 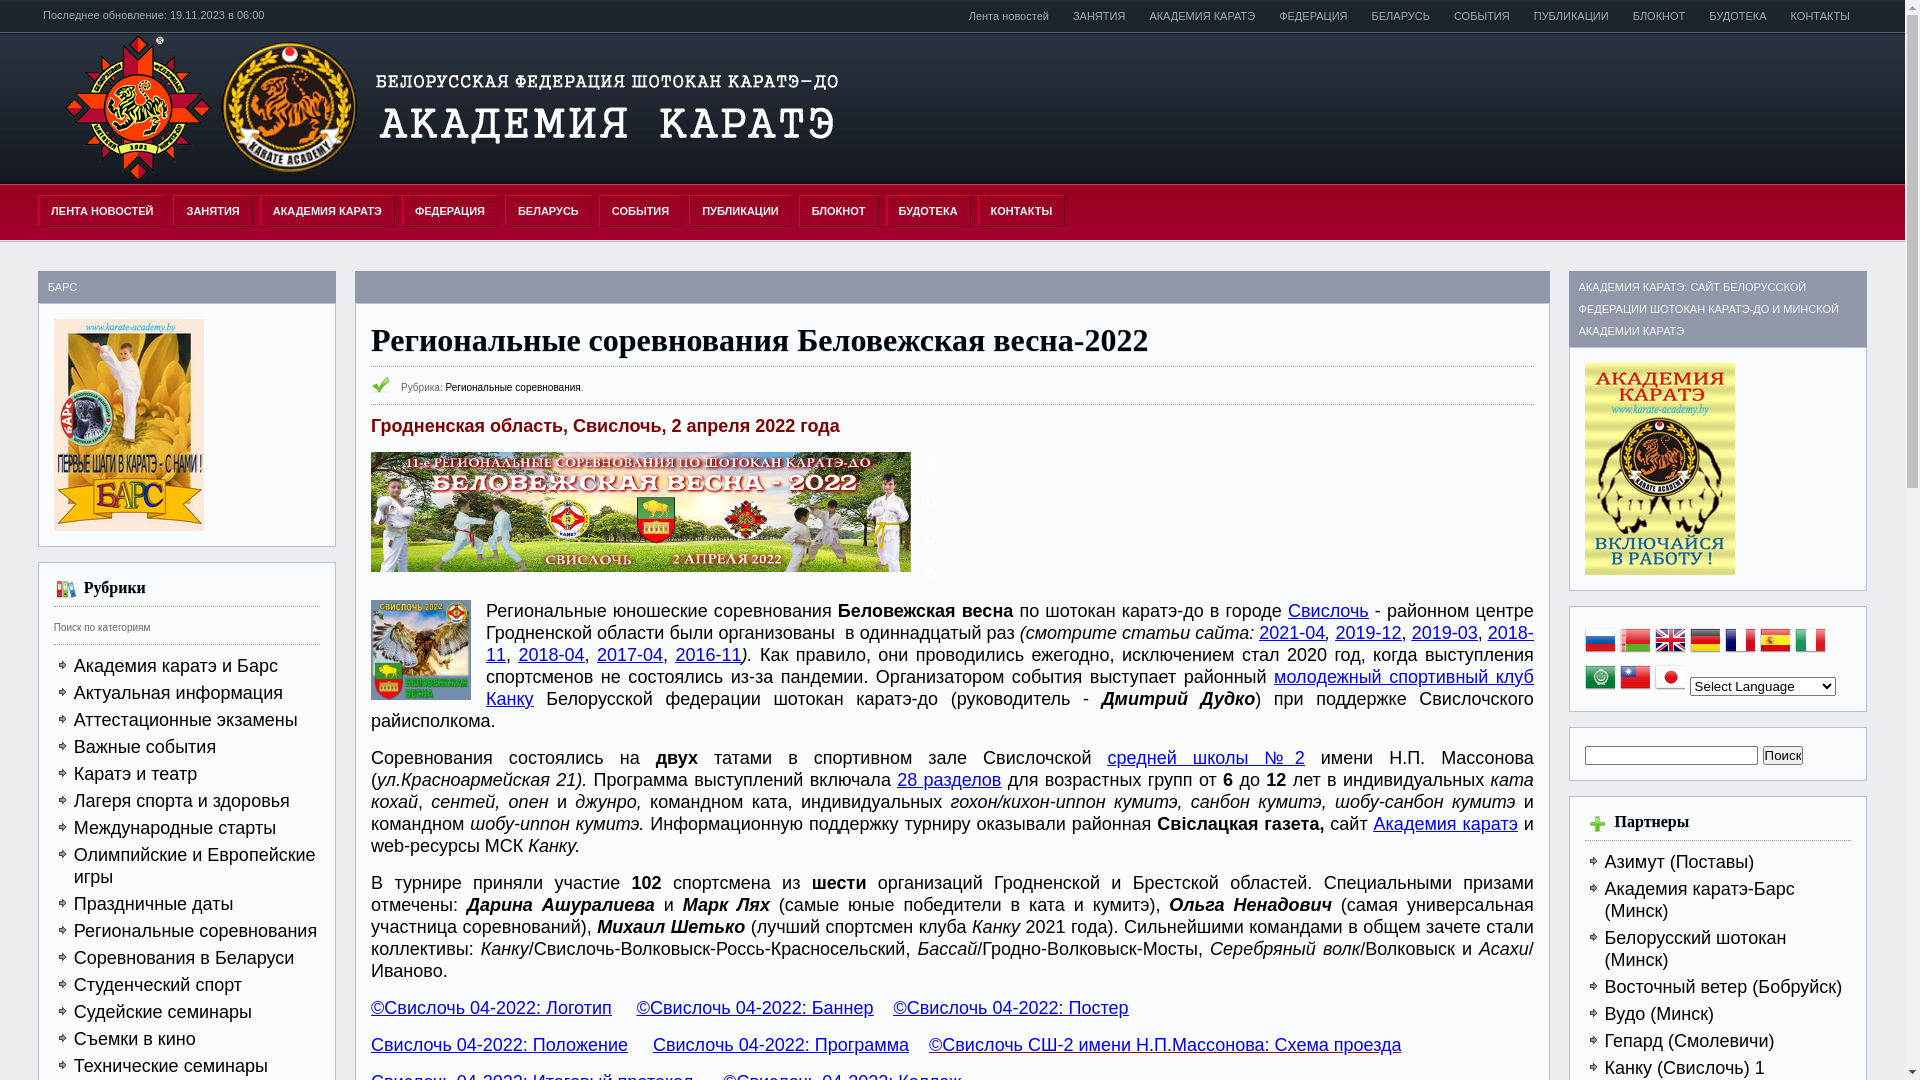 I want to click on 2017-04, so click(x=630, y=655).